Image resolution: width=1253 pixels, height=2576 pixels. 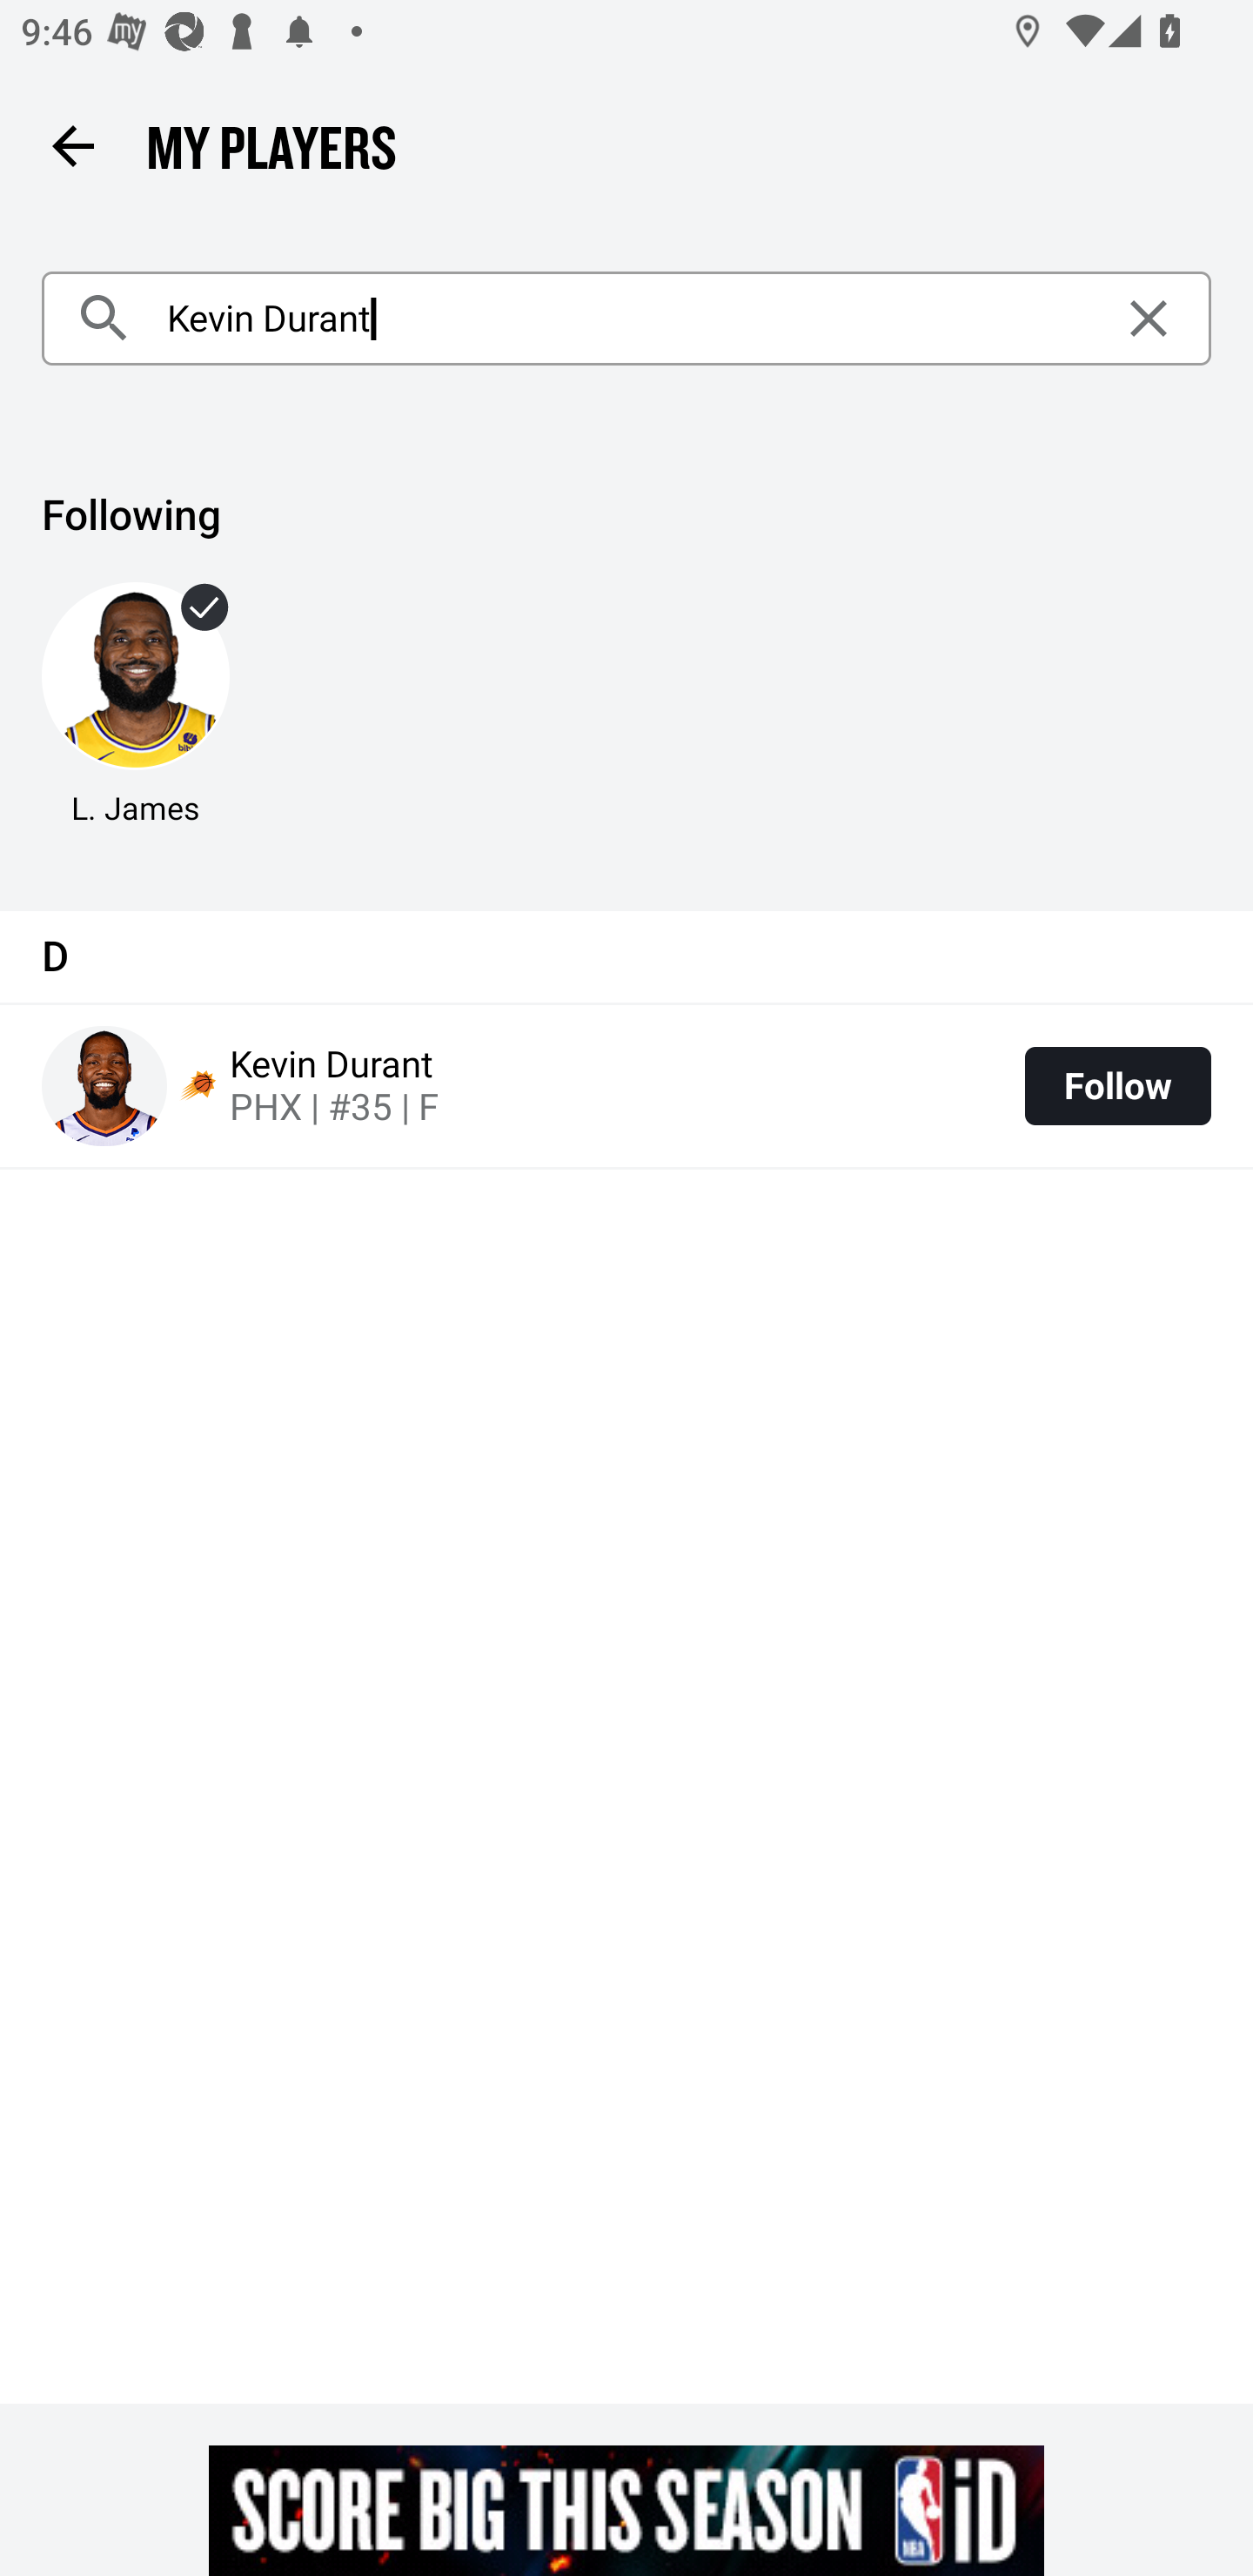 I want to click on Back button, so click(x=72, y=144).